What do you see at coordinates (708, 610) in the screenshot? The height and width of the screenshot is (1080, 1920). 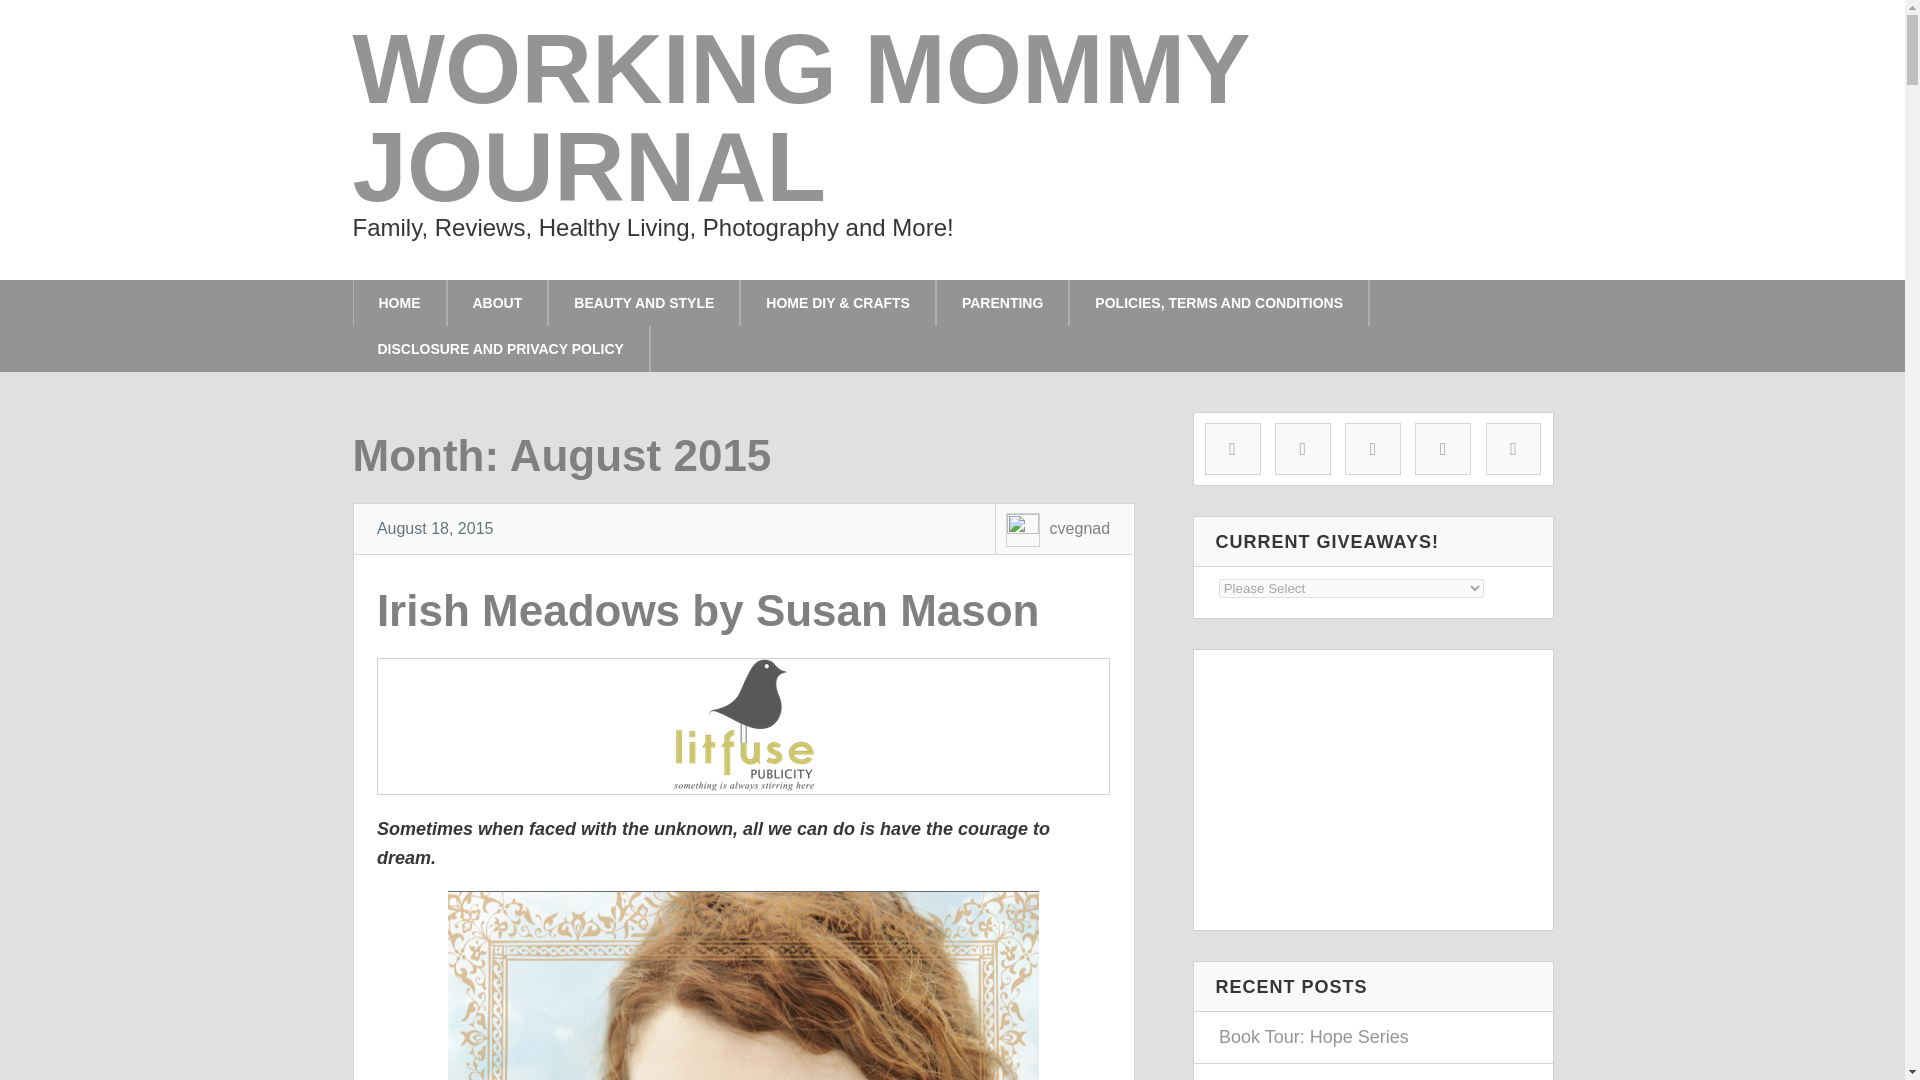 I see `Irish Meadows by Susan Mason` at bounding box center [708, 610].